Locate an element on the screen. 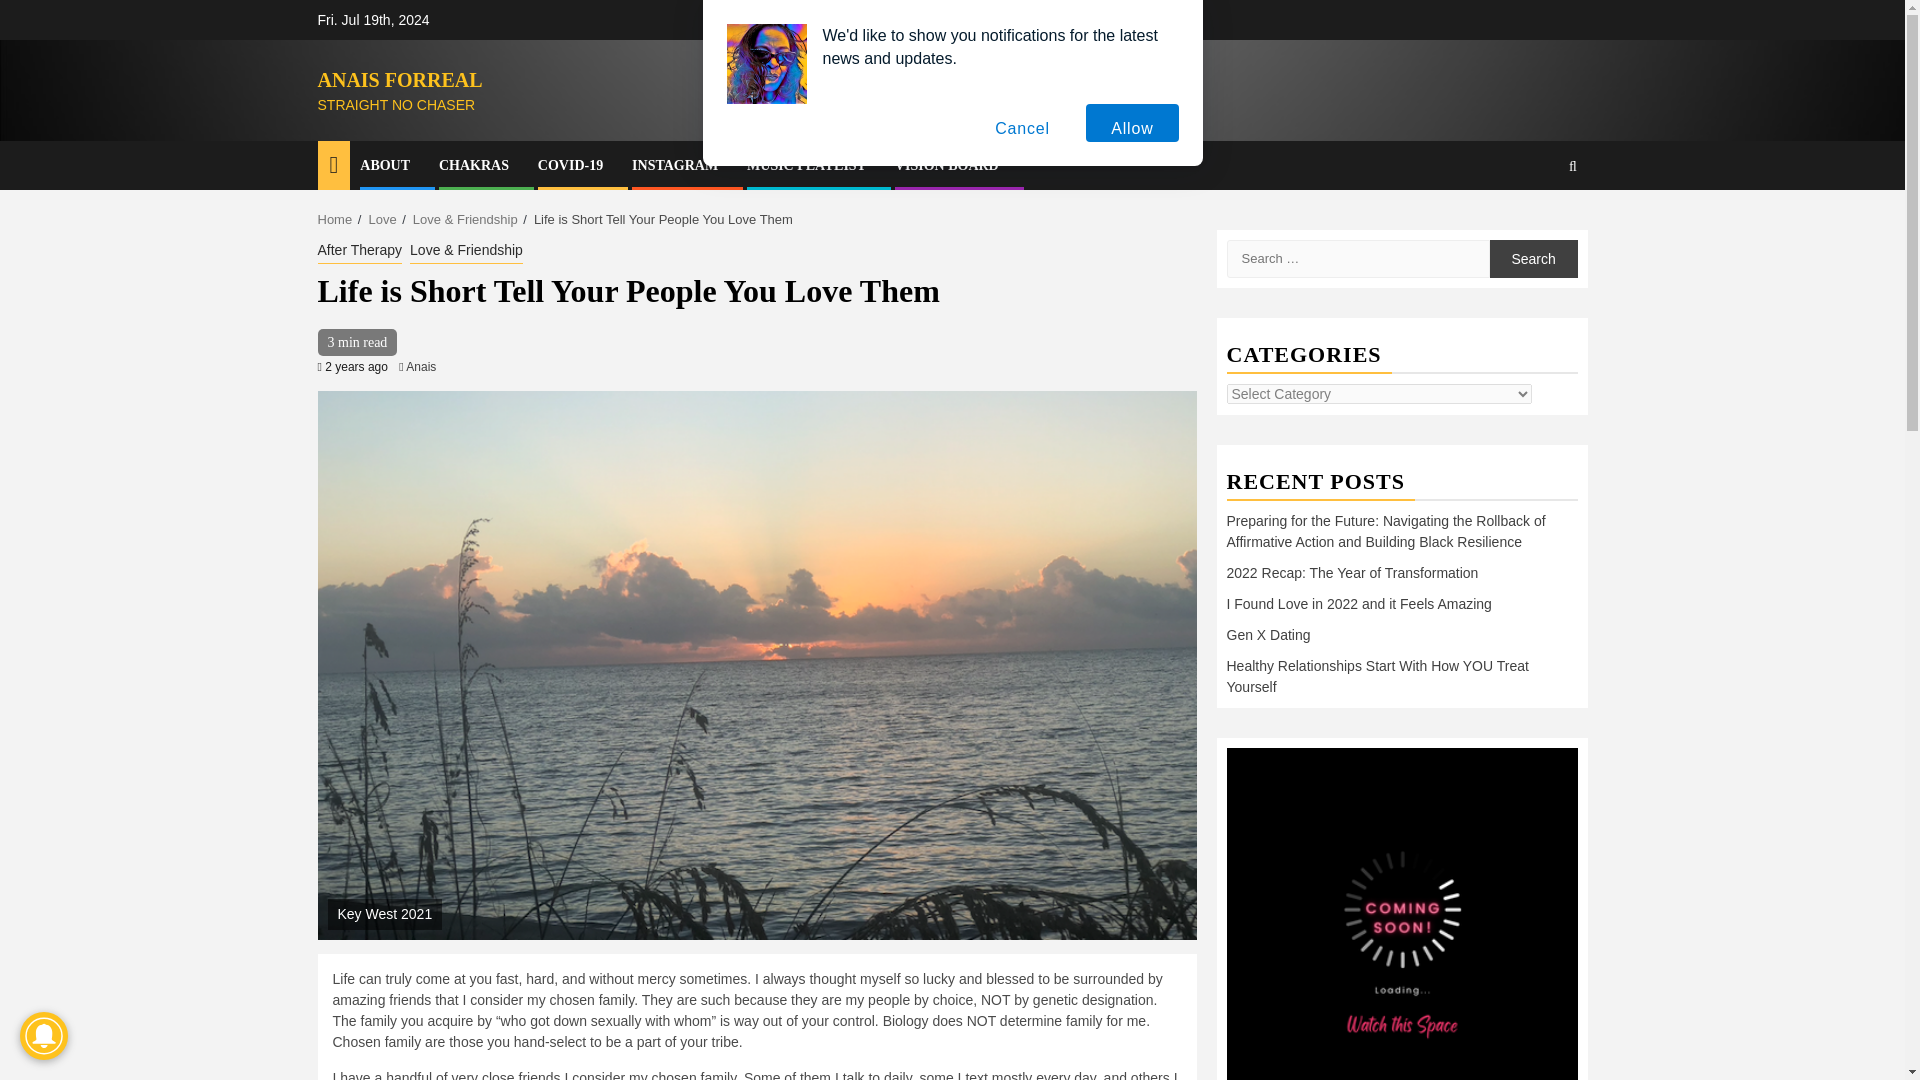  After Therapy is located at coordinates (360, 251).